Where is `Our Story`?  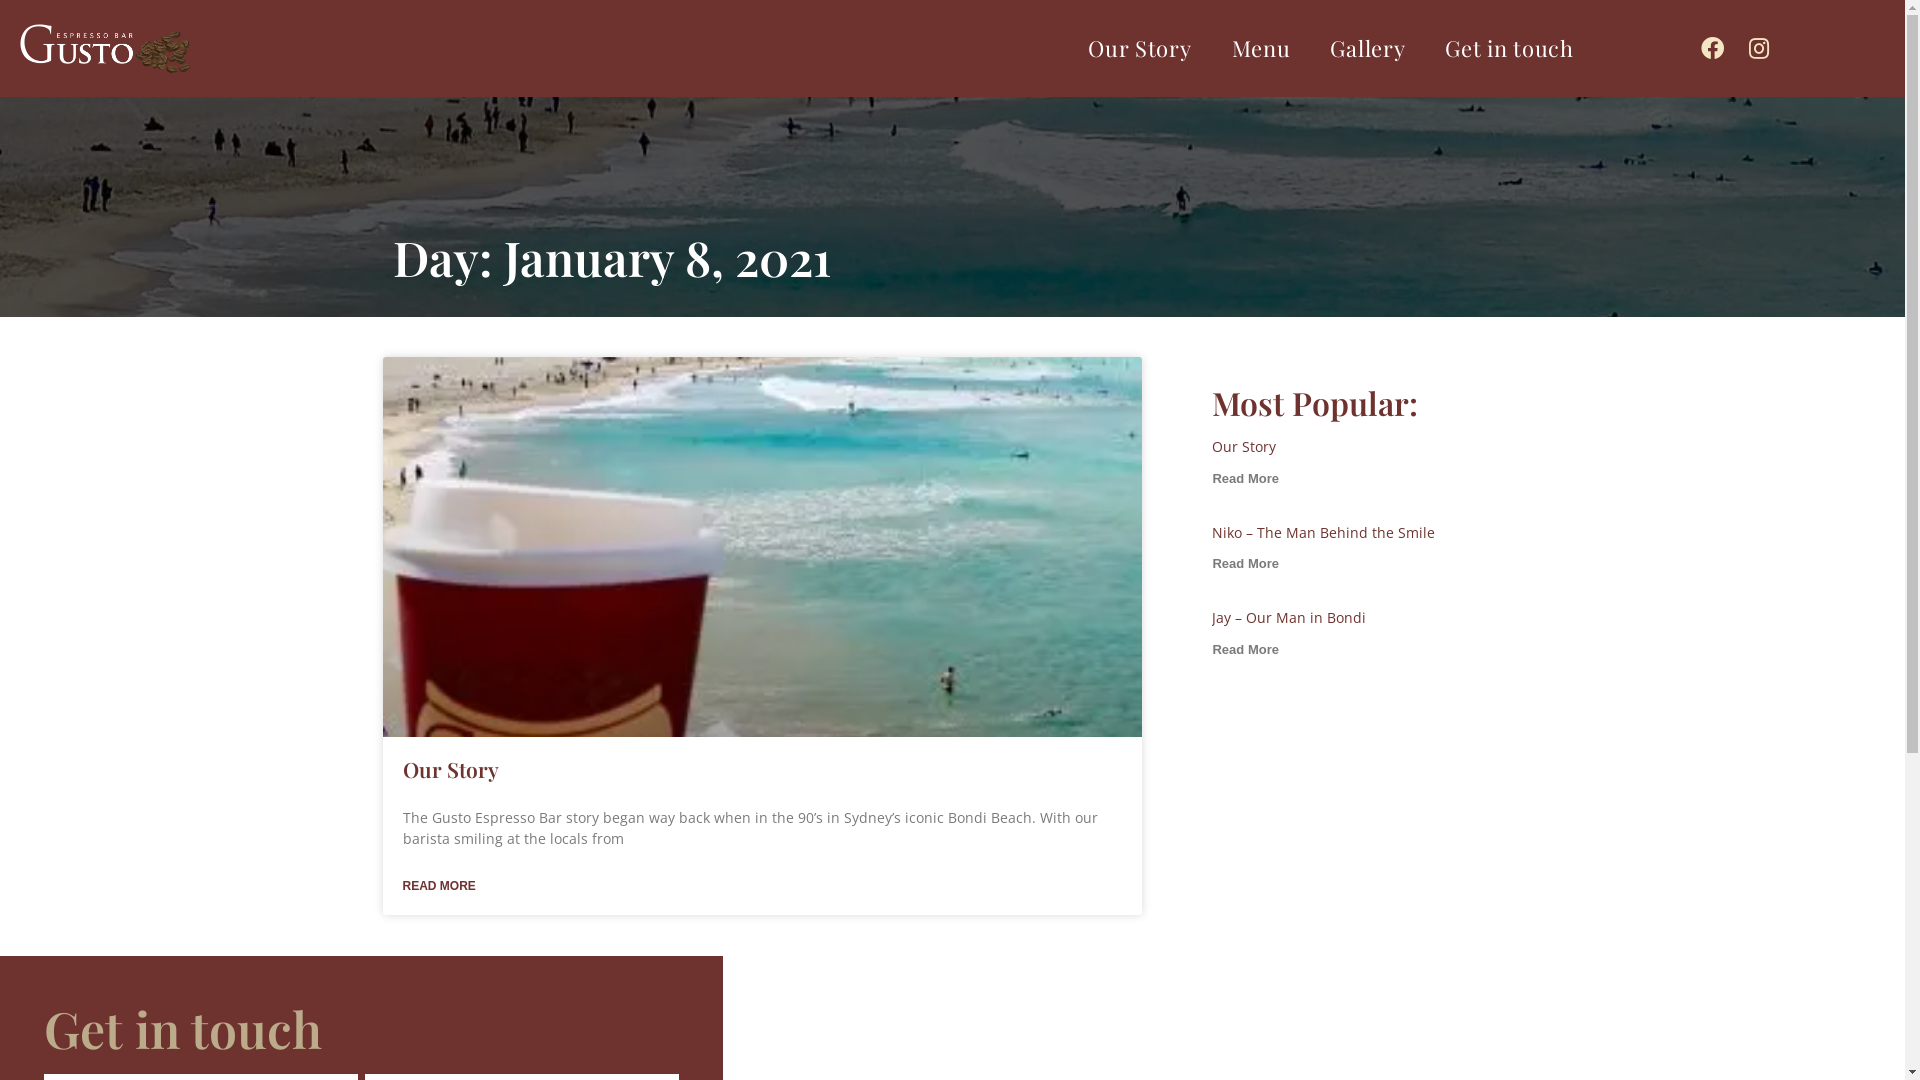
Our Story is located at coordinates (450, 769).